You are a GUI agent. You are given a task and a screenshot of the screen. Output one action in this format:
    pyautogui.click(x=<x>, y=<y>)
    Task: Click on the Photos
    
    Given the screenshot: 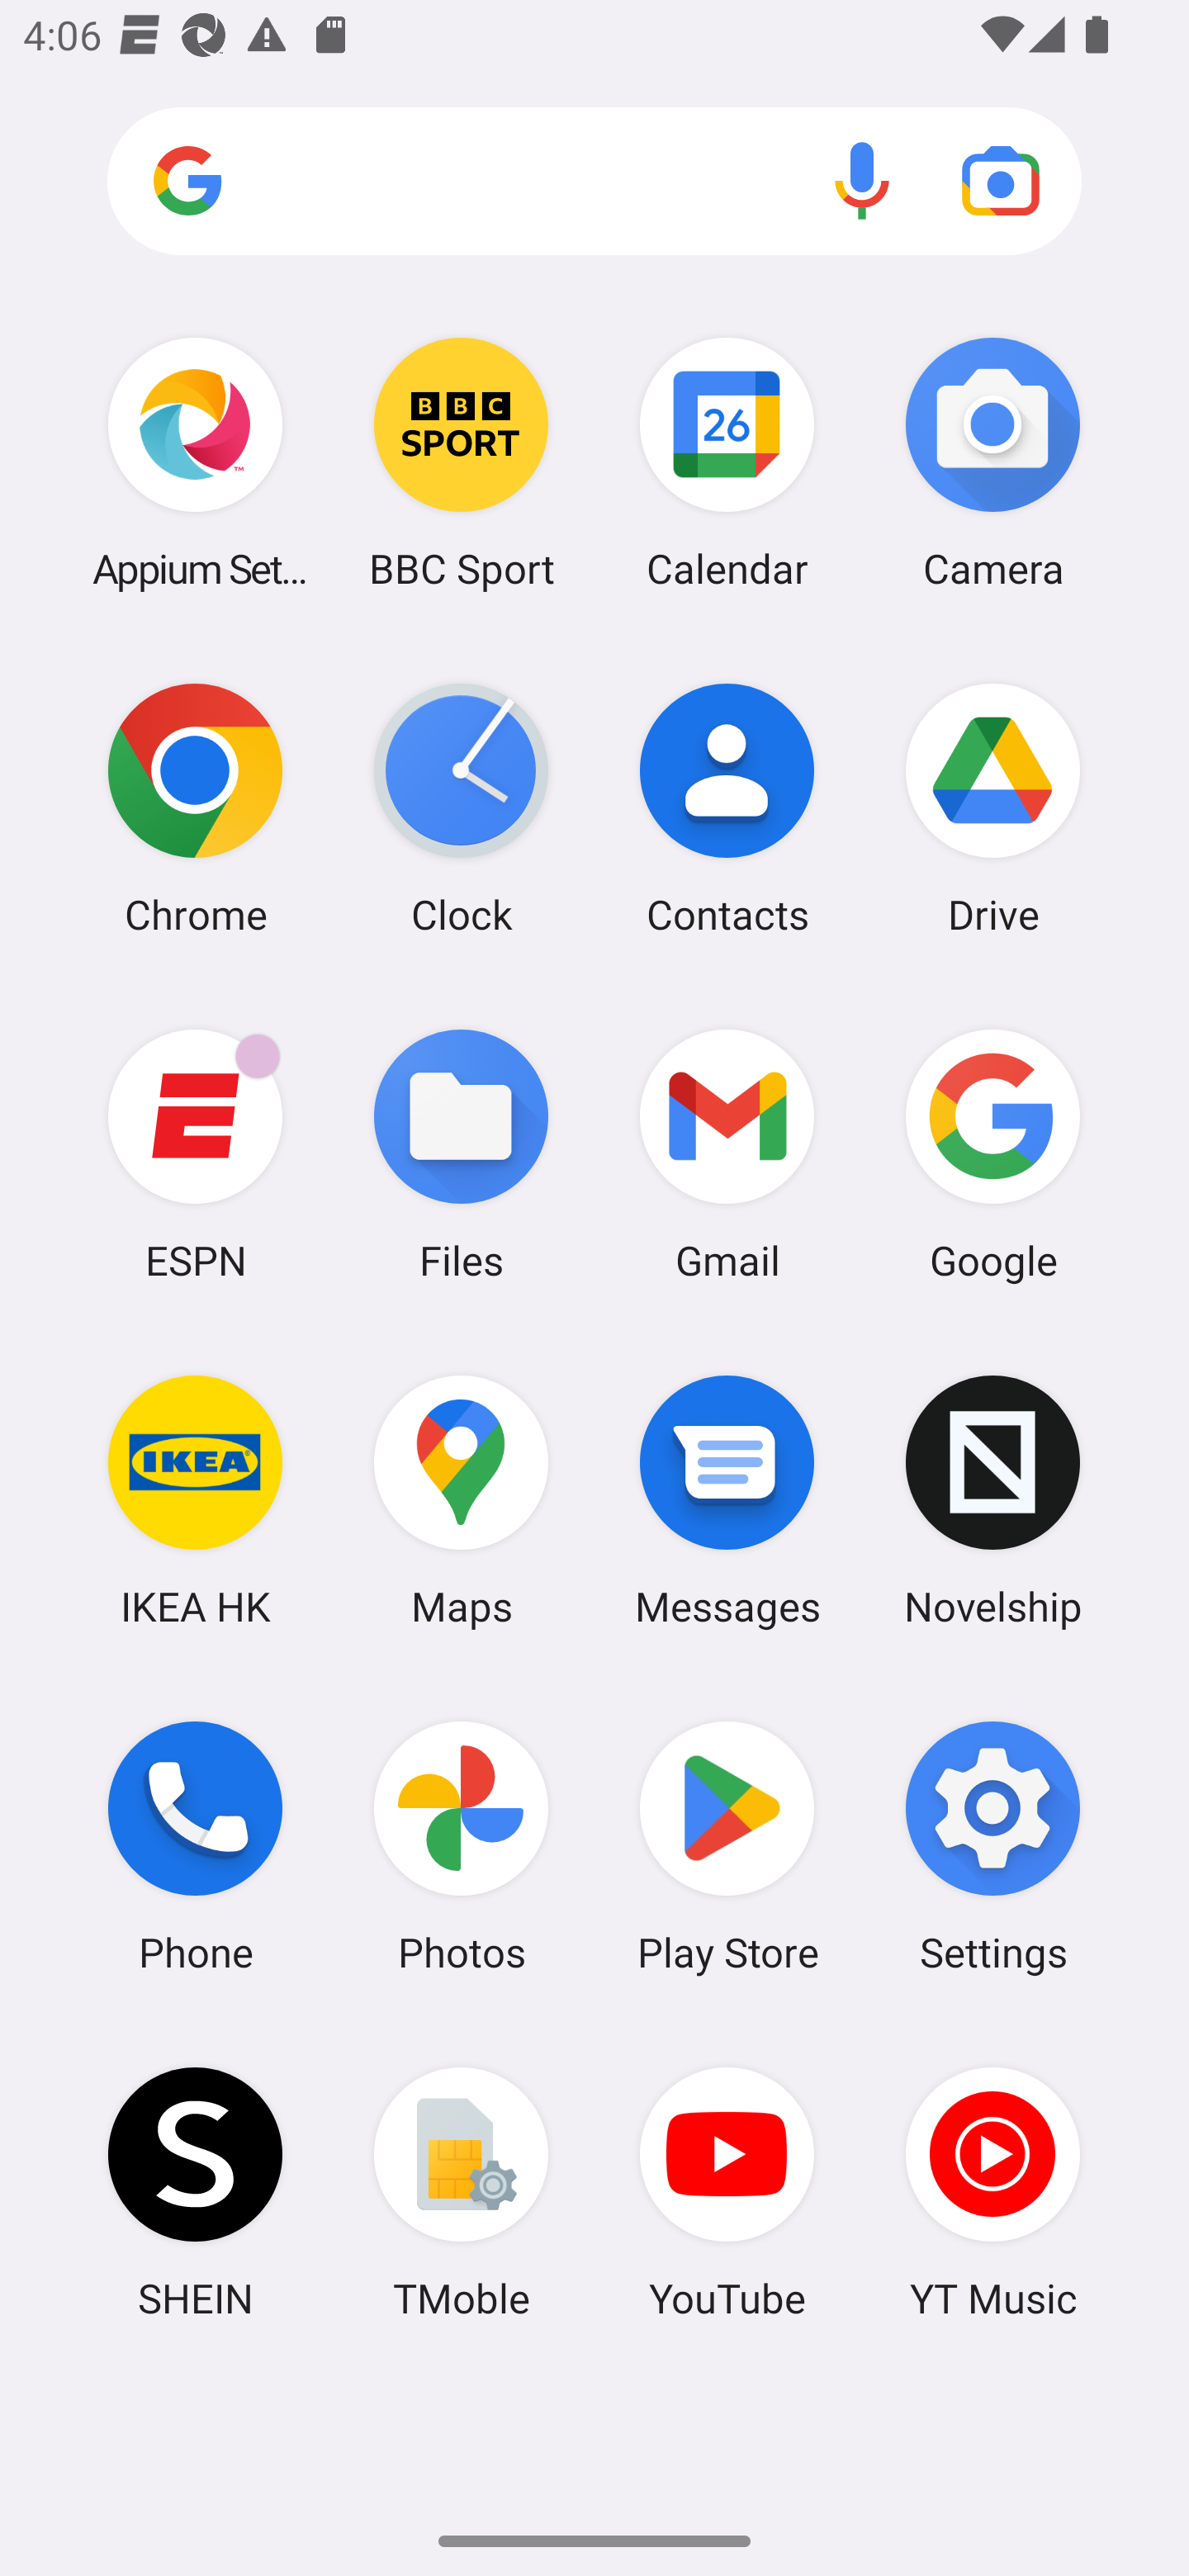 What is the action you would take?
    pyautogui.click(x=461, y=1847)
    